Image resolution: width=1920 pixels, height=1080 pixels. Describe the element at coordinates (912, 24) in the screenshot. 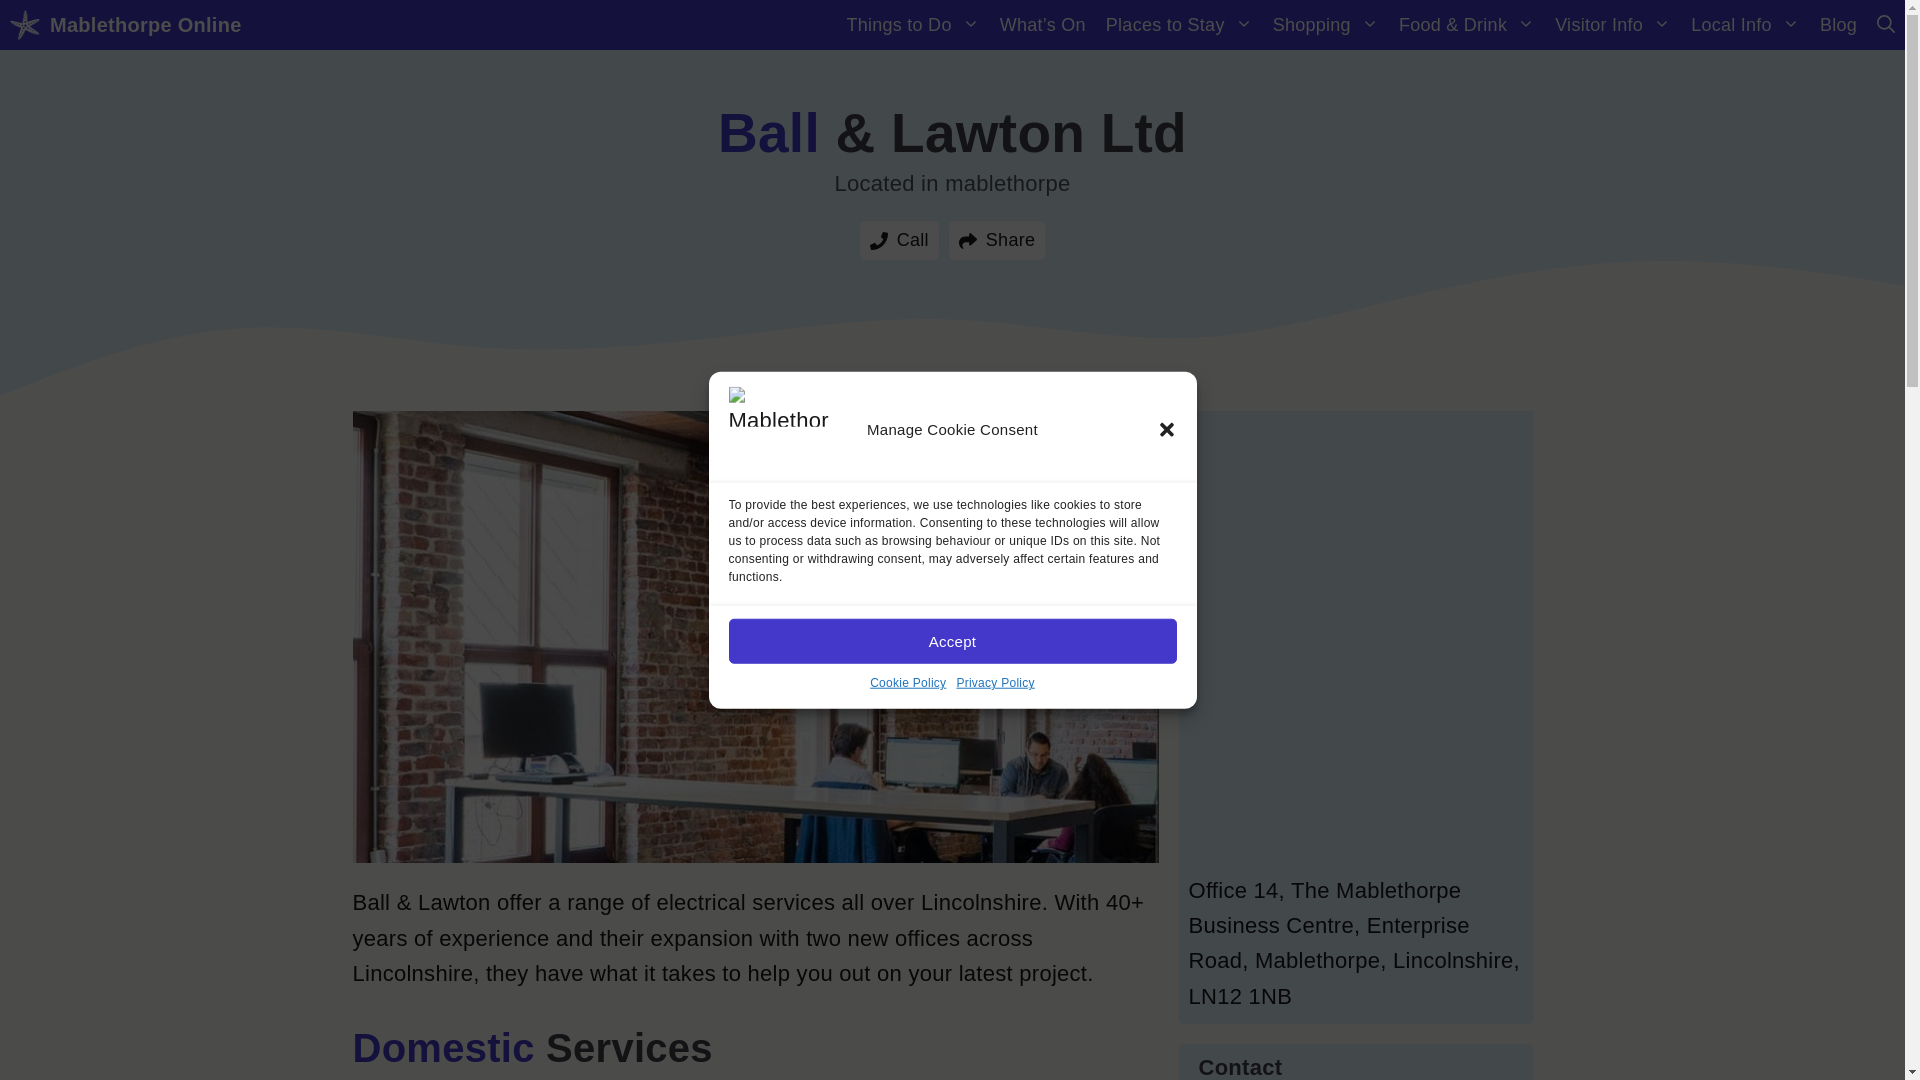

I see `View all Things to Do` at that location.